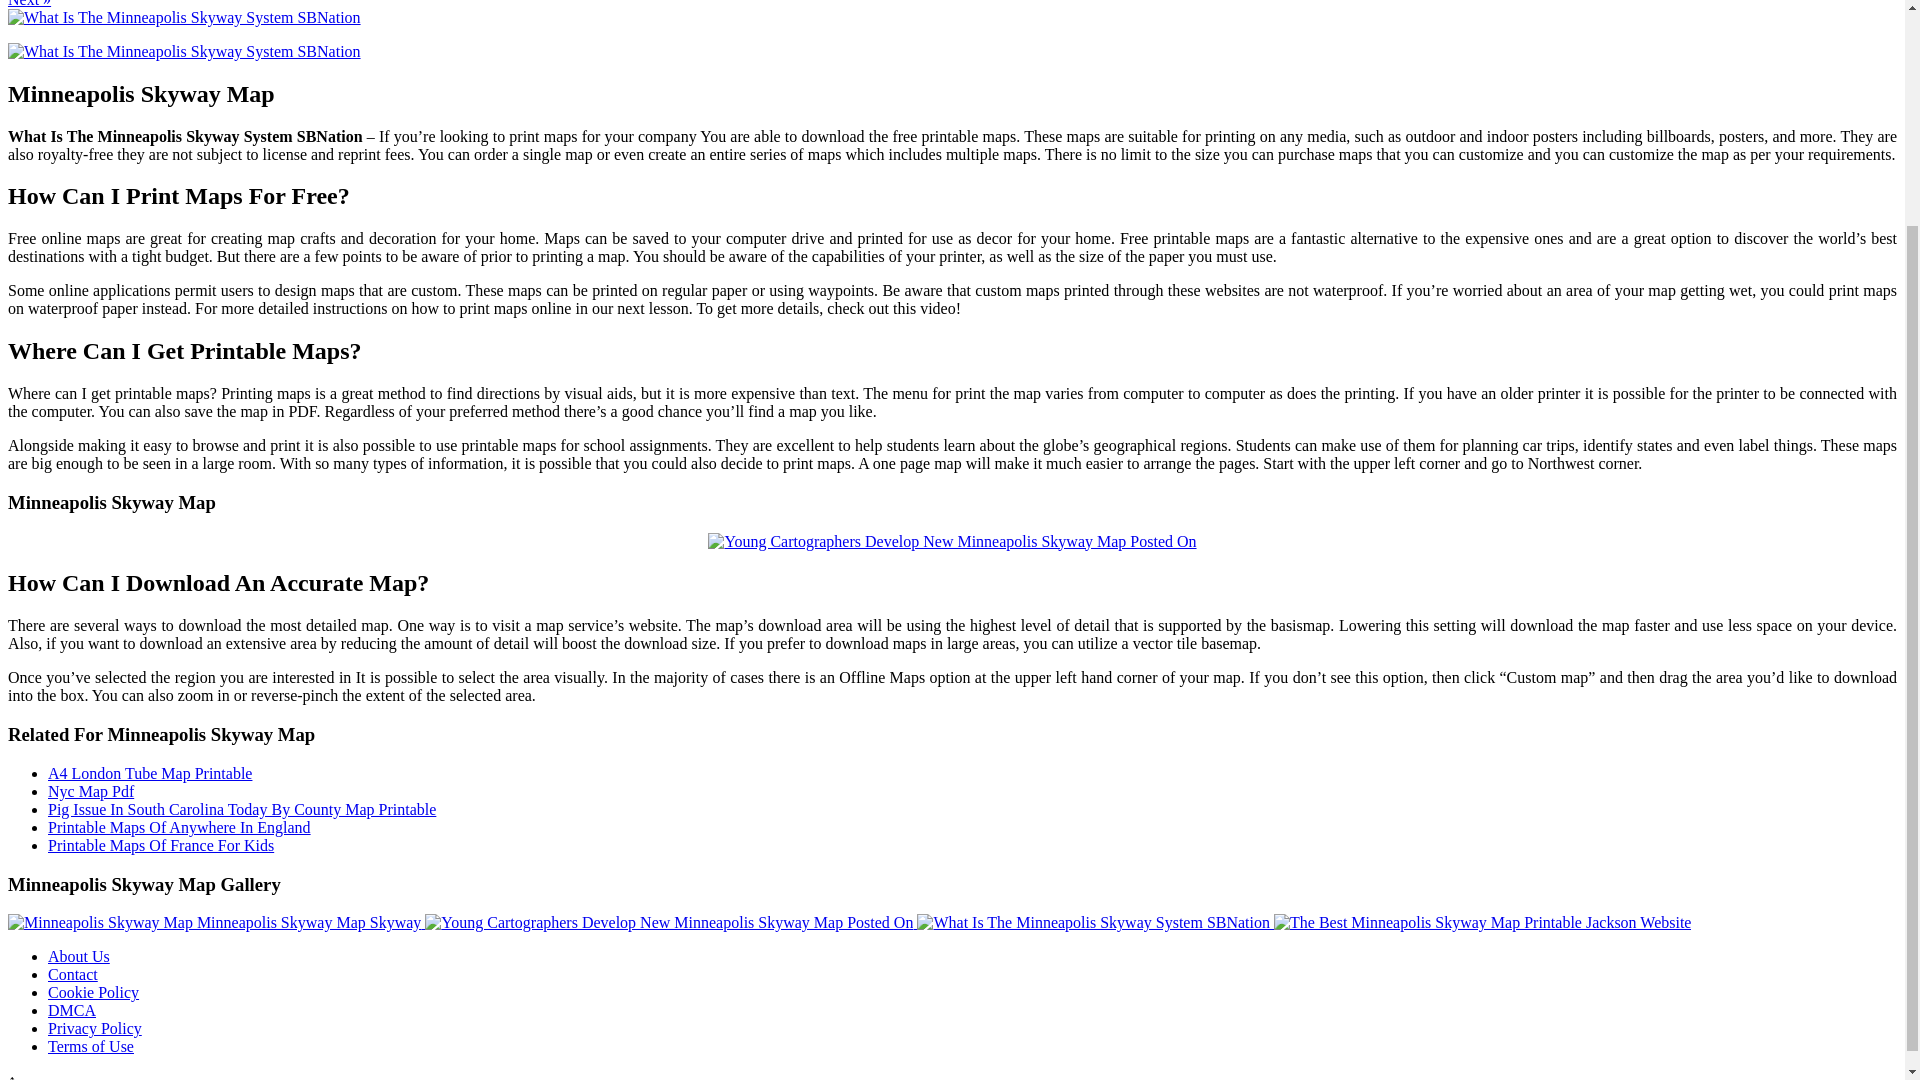 The width and height of the screenshot is (1920, 1080). I want to click on Minneapolis Skyway Map Minneapolis Skyway Map Skyway, so click(214, 922).